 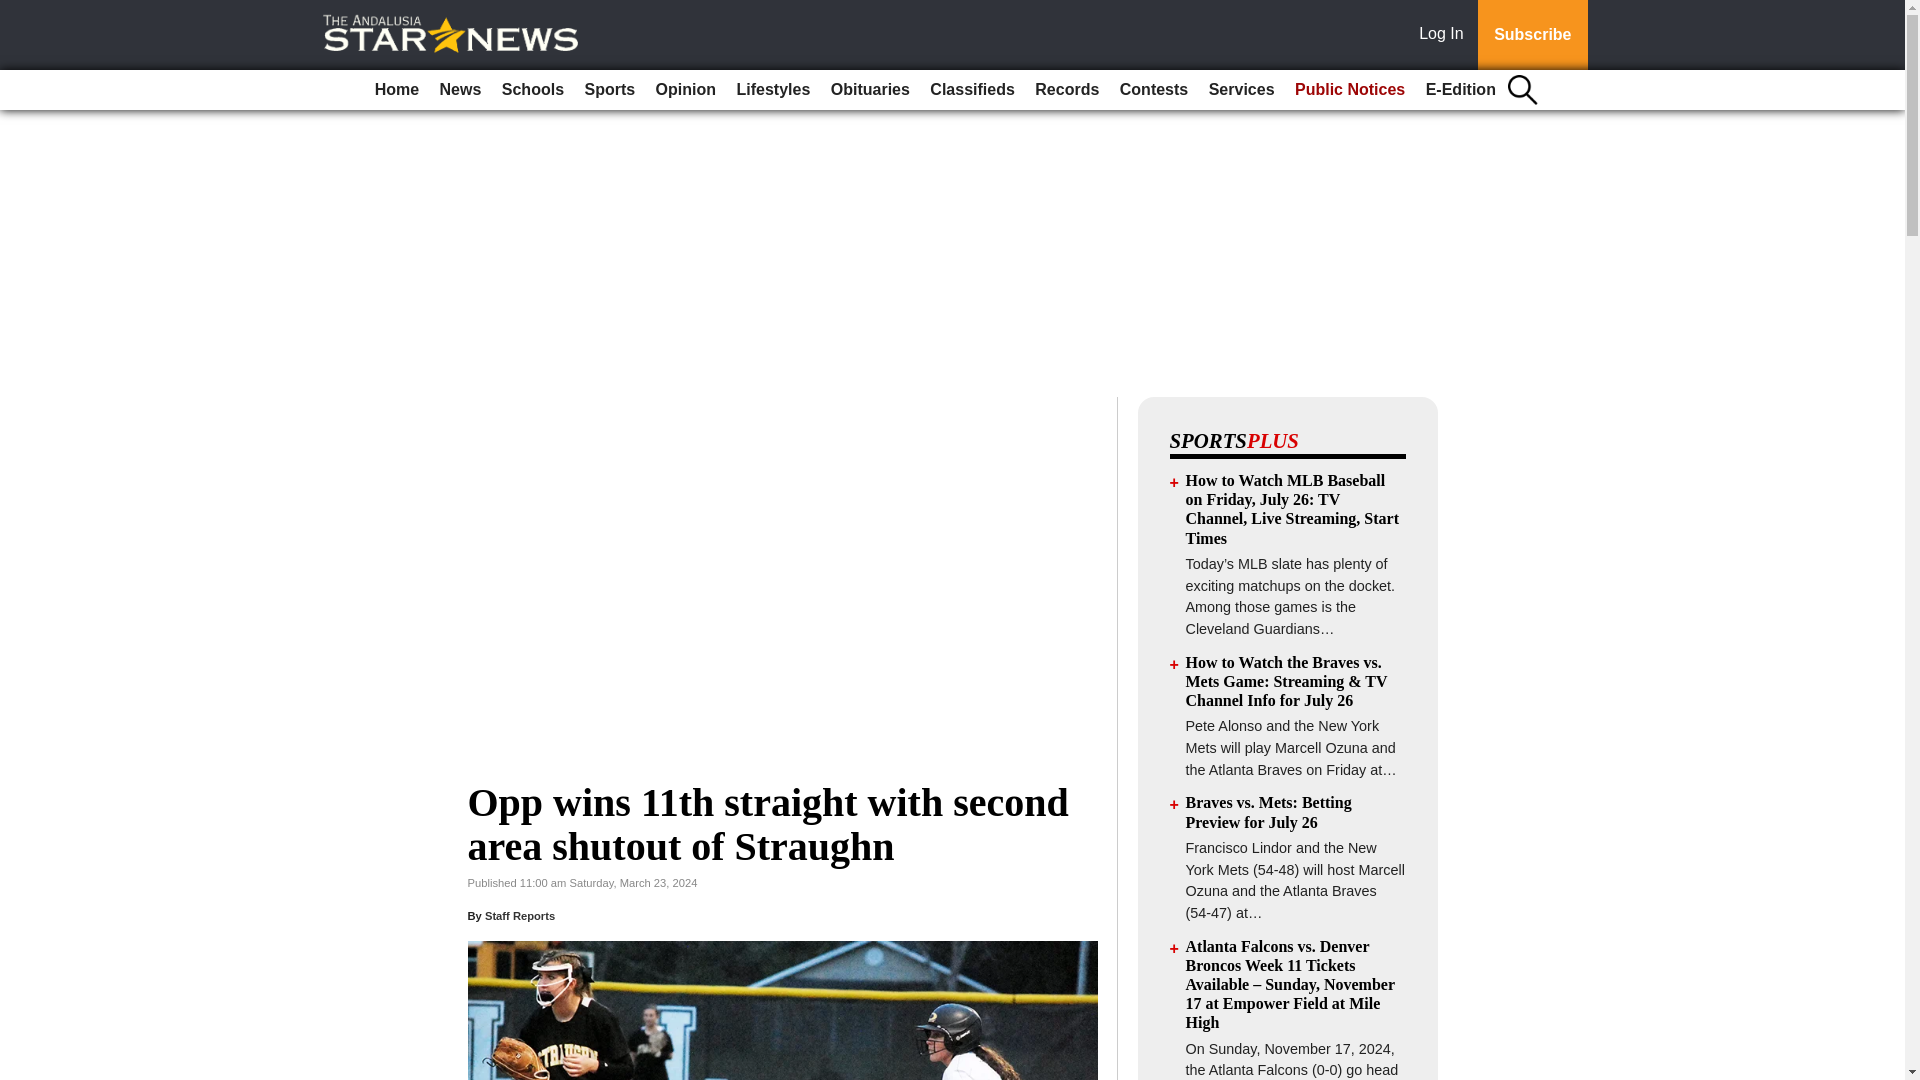 I want to click on Sports, so click(x=610, y=90).